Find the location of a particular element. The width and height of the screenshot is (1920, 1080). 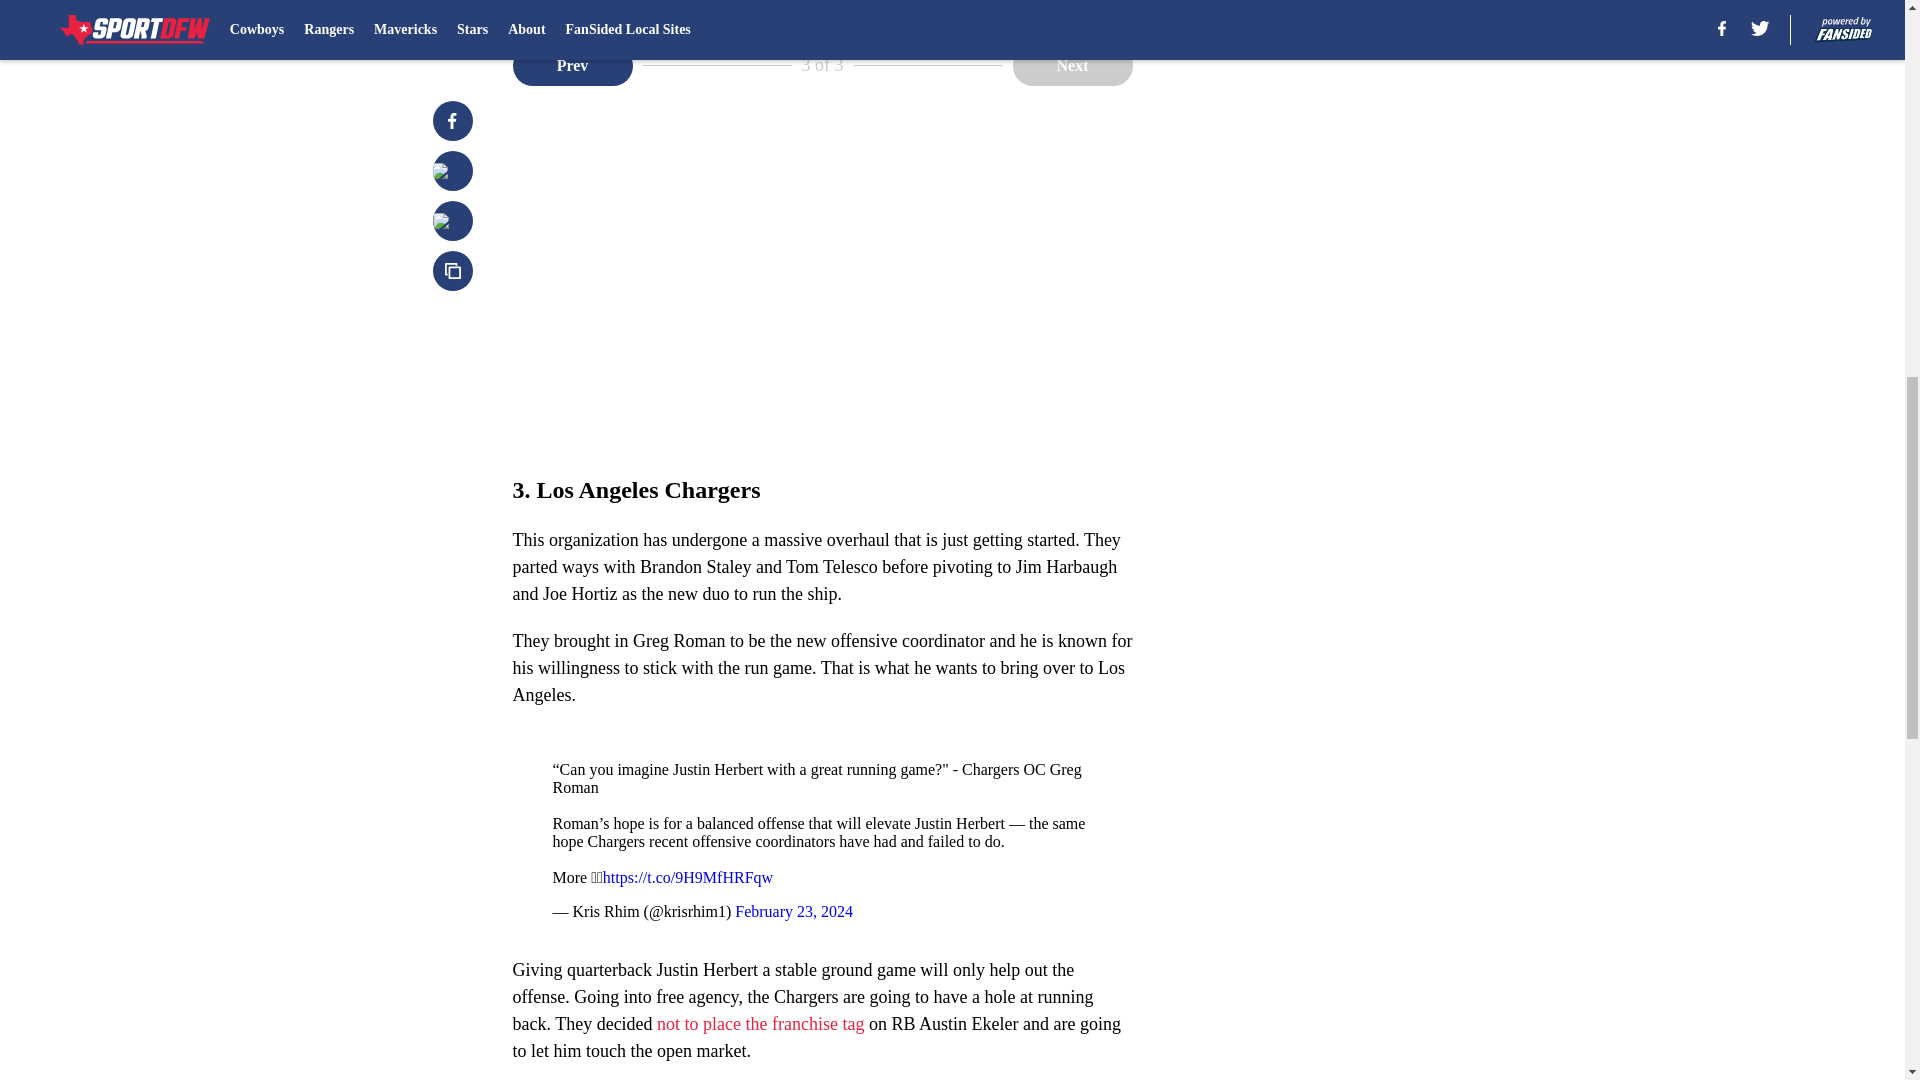

Next is located at coordinates (1072, 66).